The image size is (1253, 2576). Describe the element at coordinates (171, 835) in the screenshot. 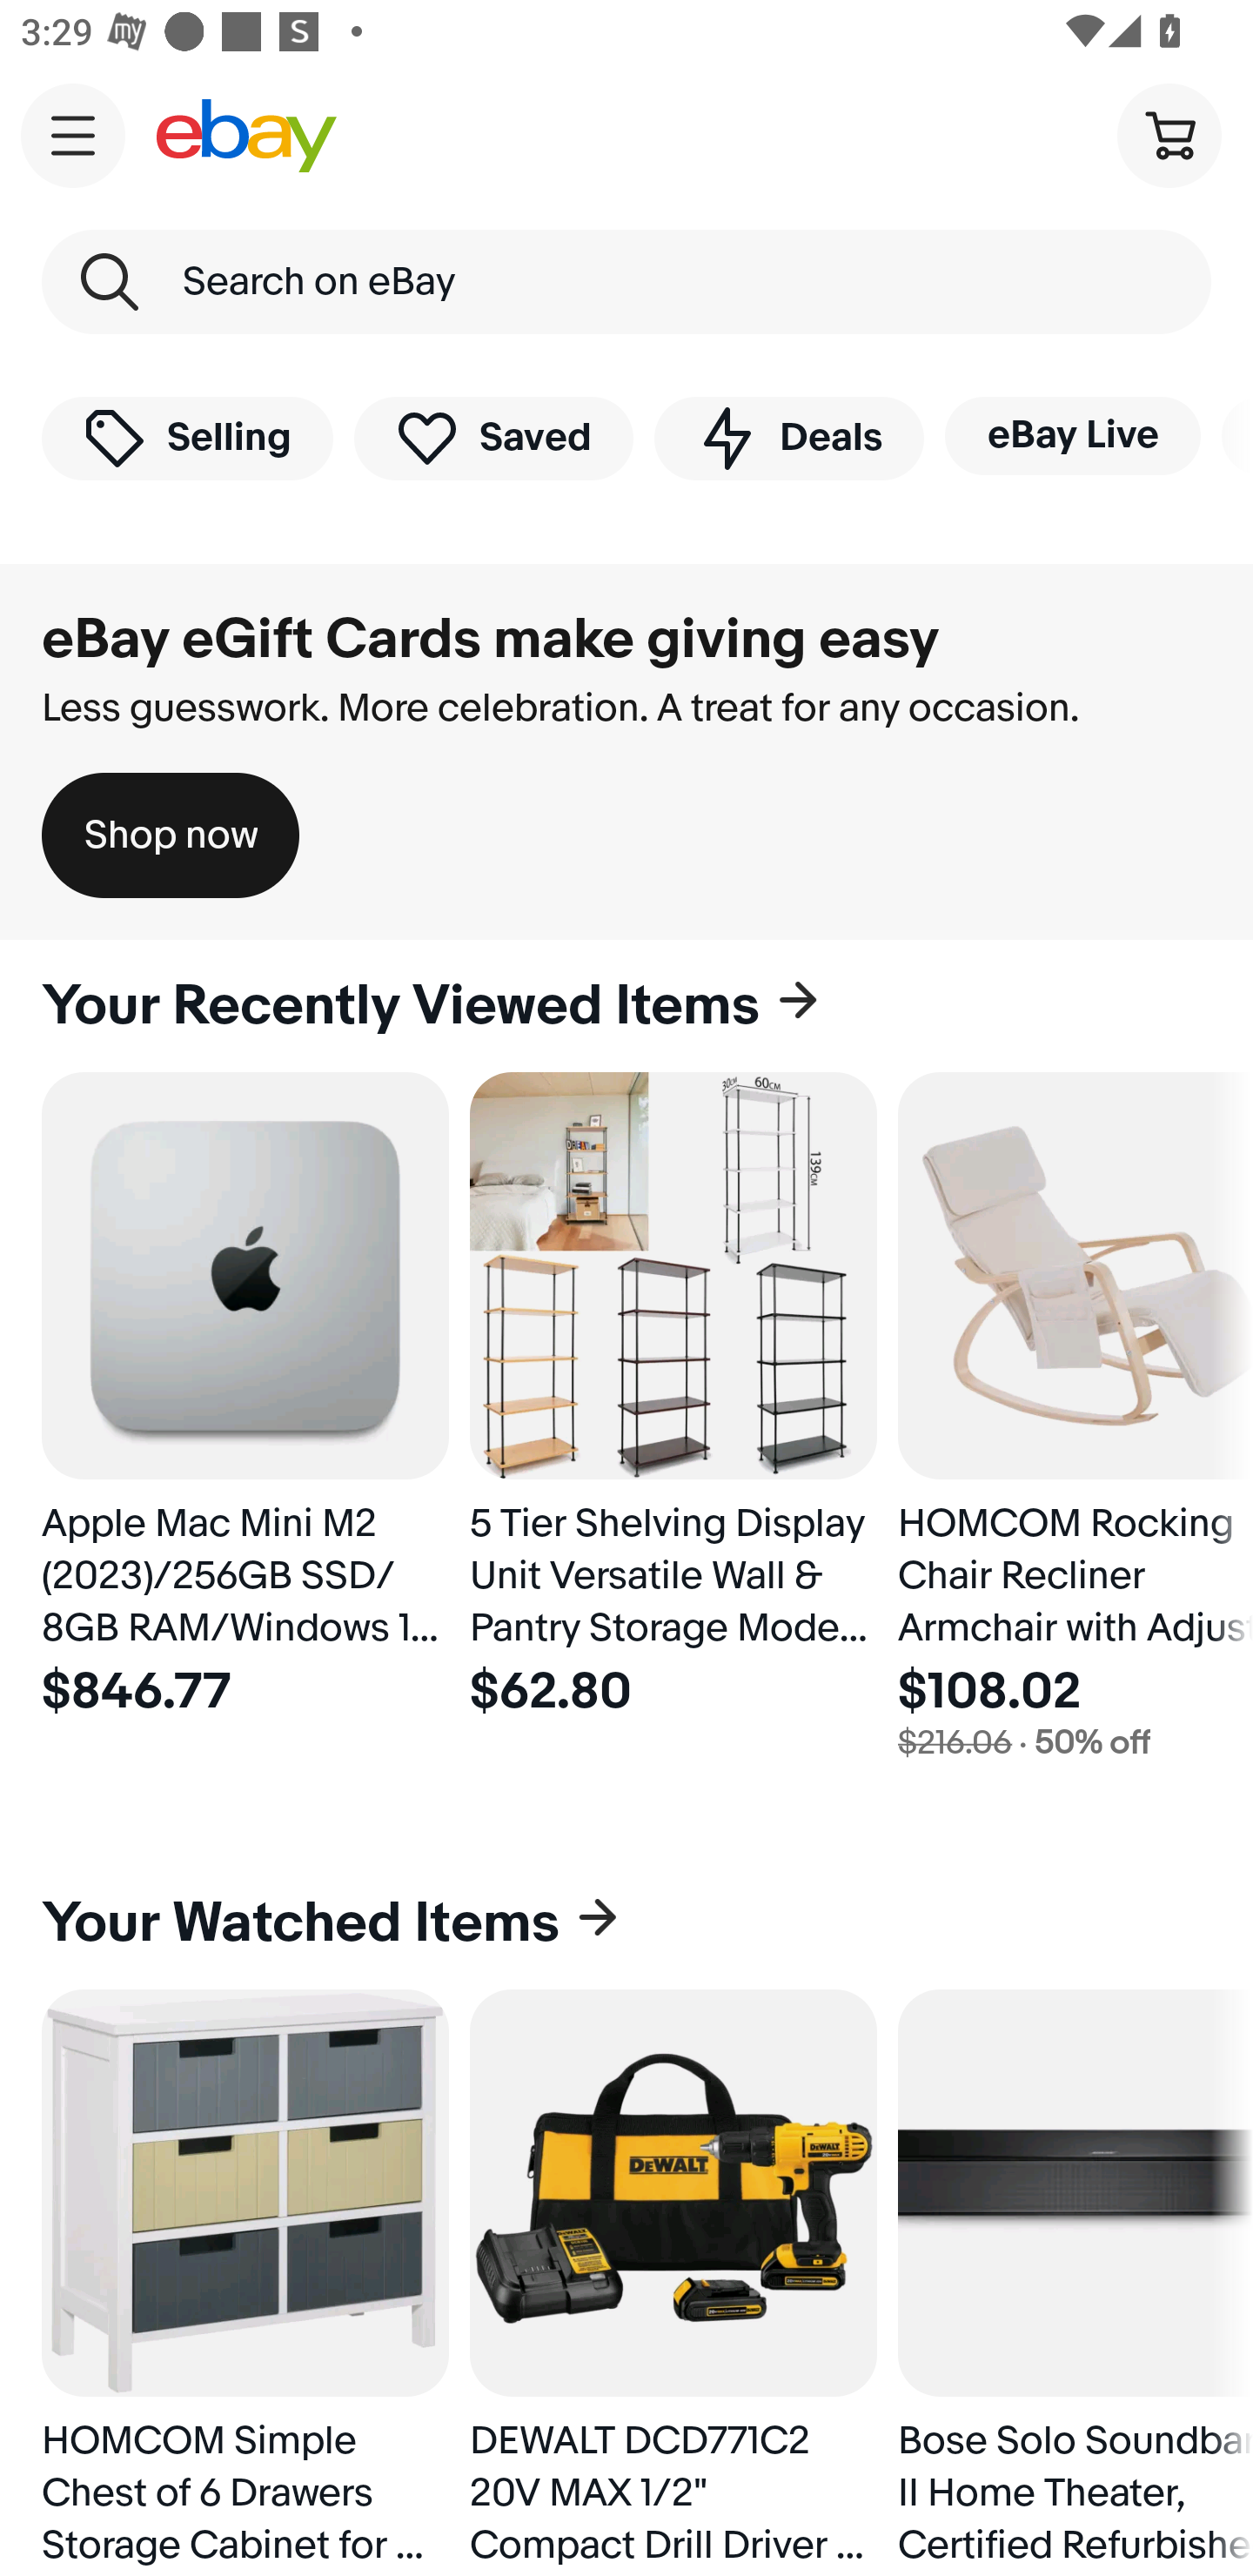

I see `Shop now` at that location.